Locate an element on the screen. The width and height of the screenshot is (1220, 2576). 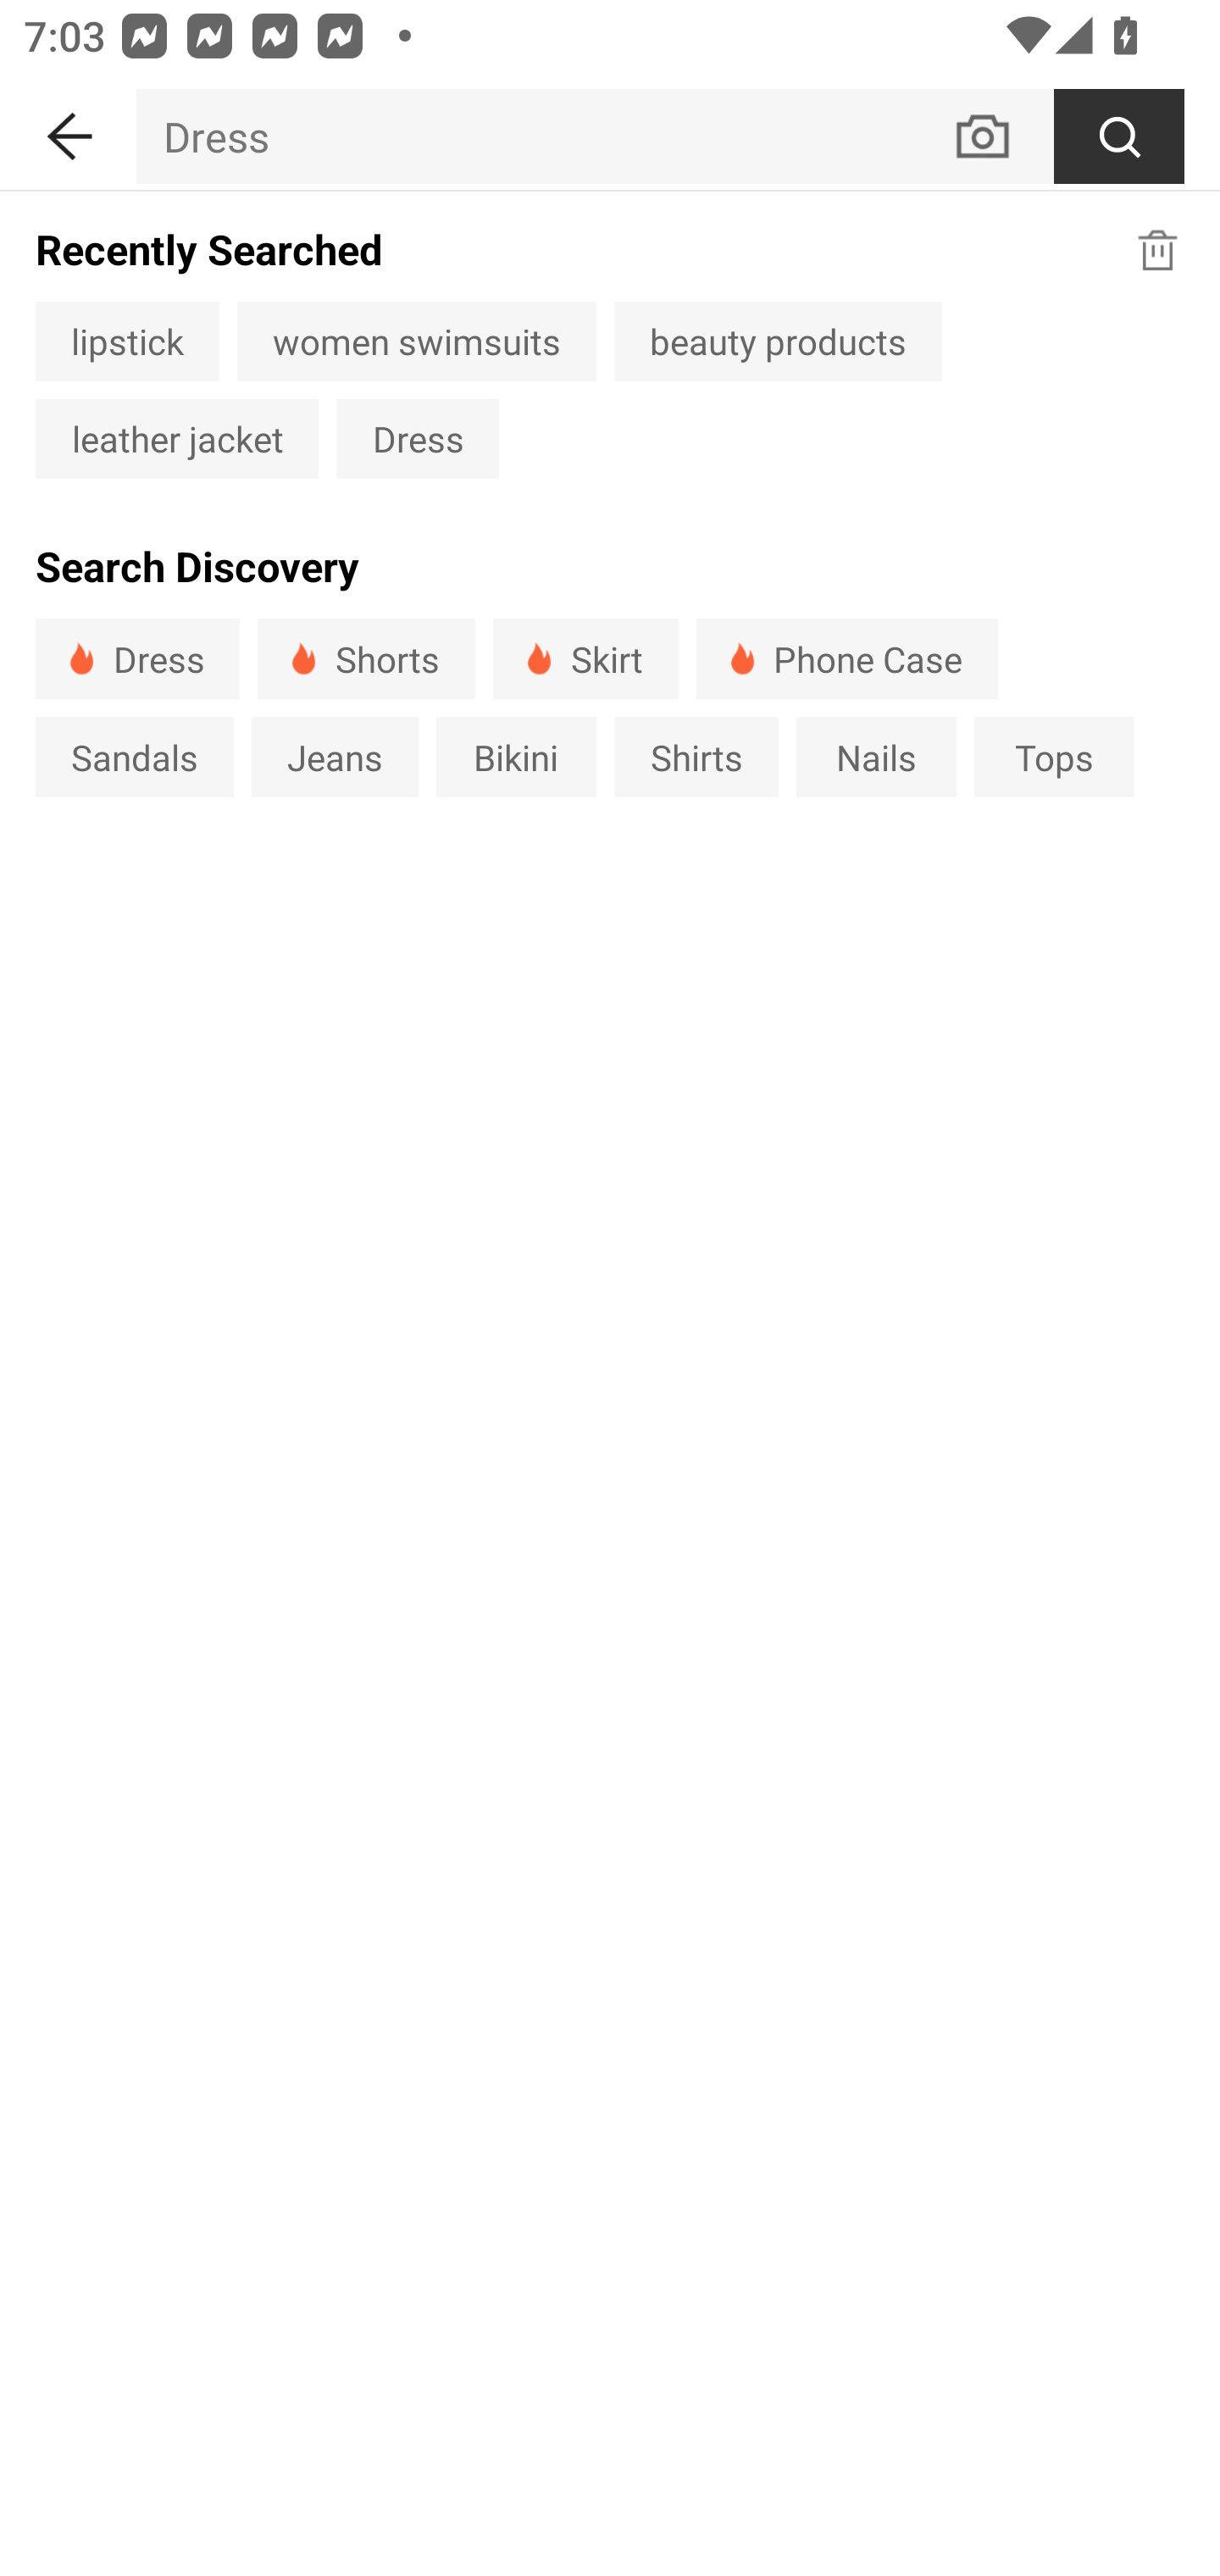
Dress is located at coordinates (137, 658).